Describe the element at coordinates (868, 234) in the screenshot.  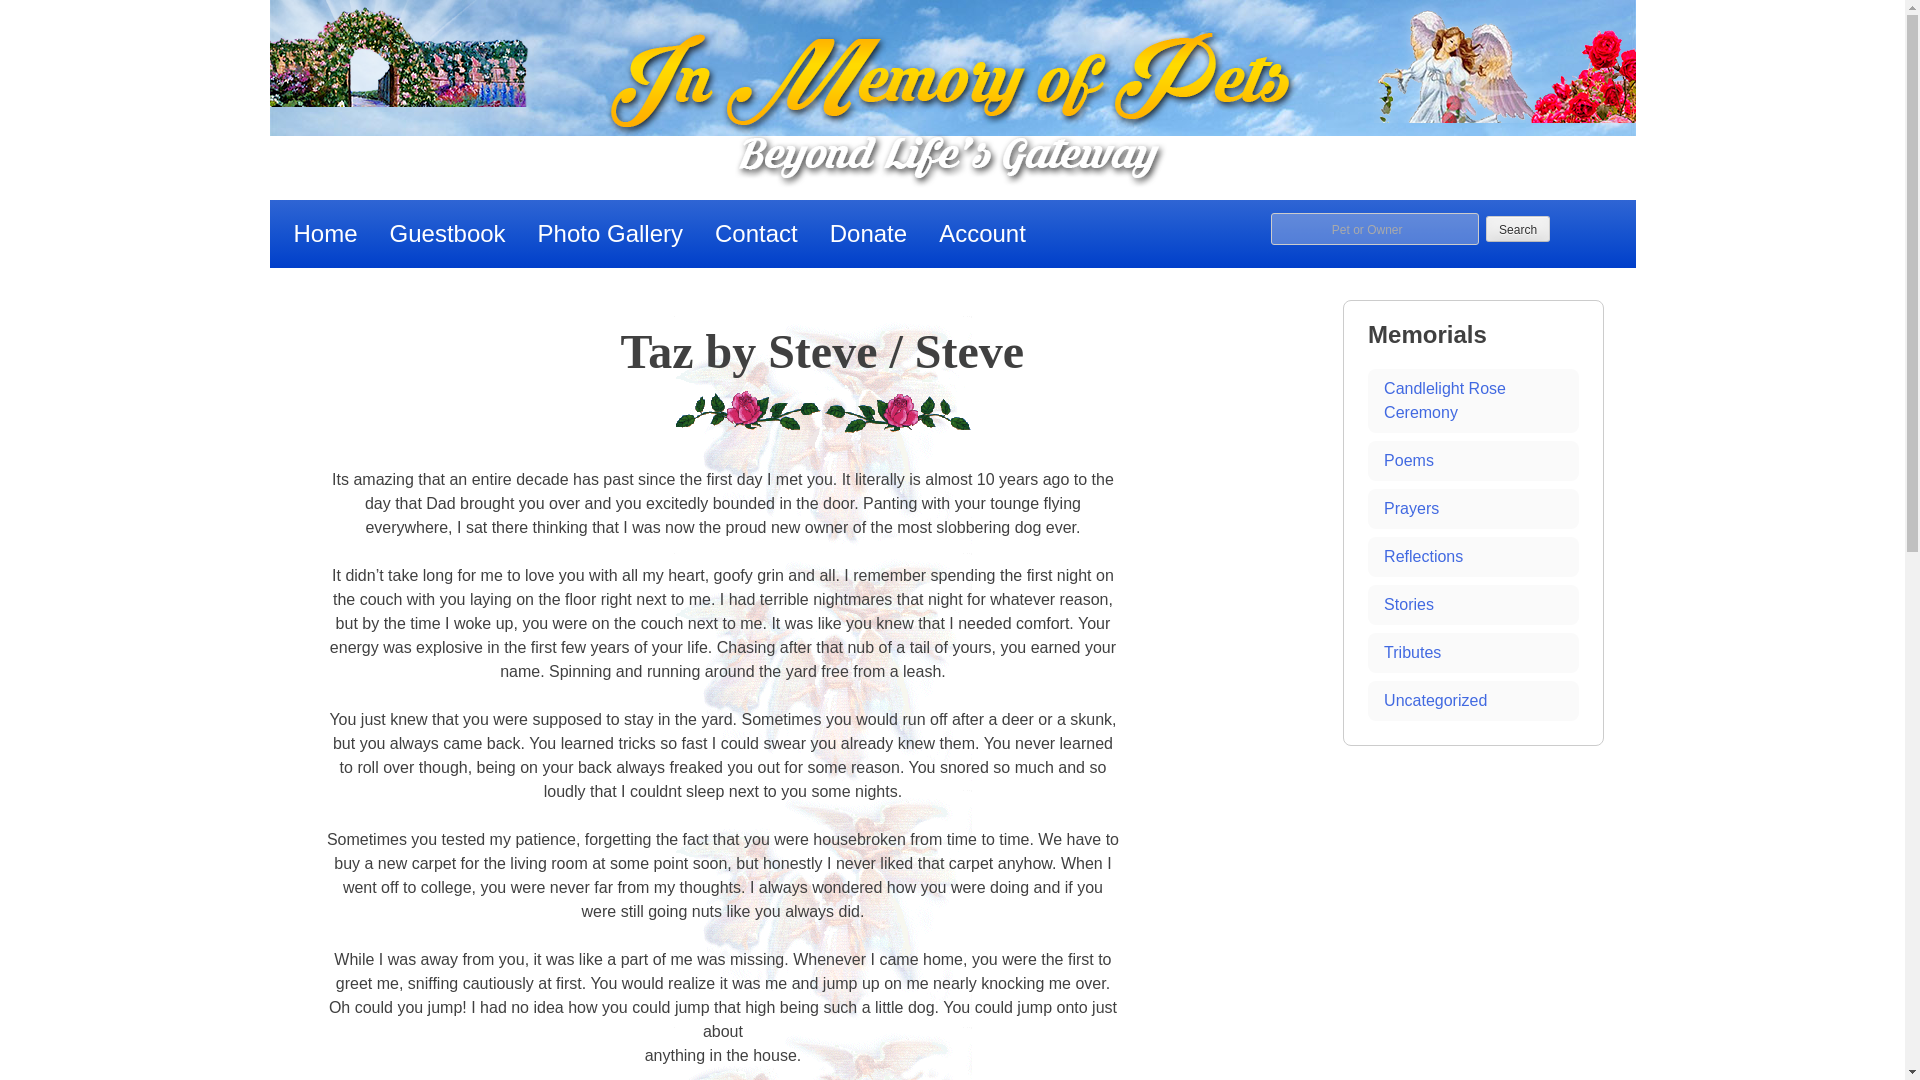
I see `Donate` at that location.